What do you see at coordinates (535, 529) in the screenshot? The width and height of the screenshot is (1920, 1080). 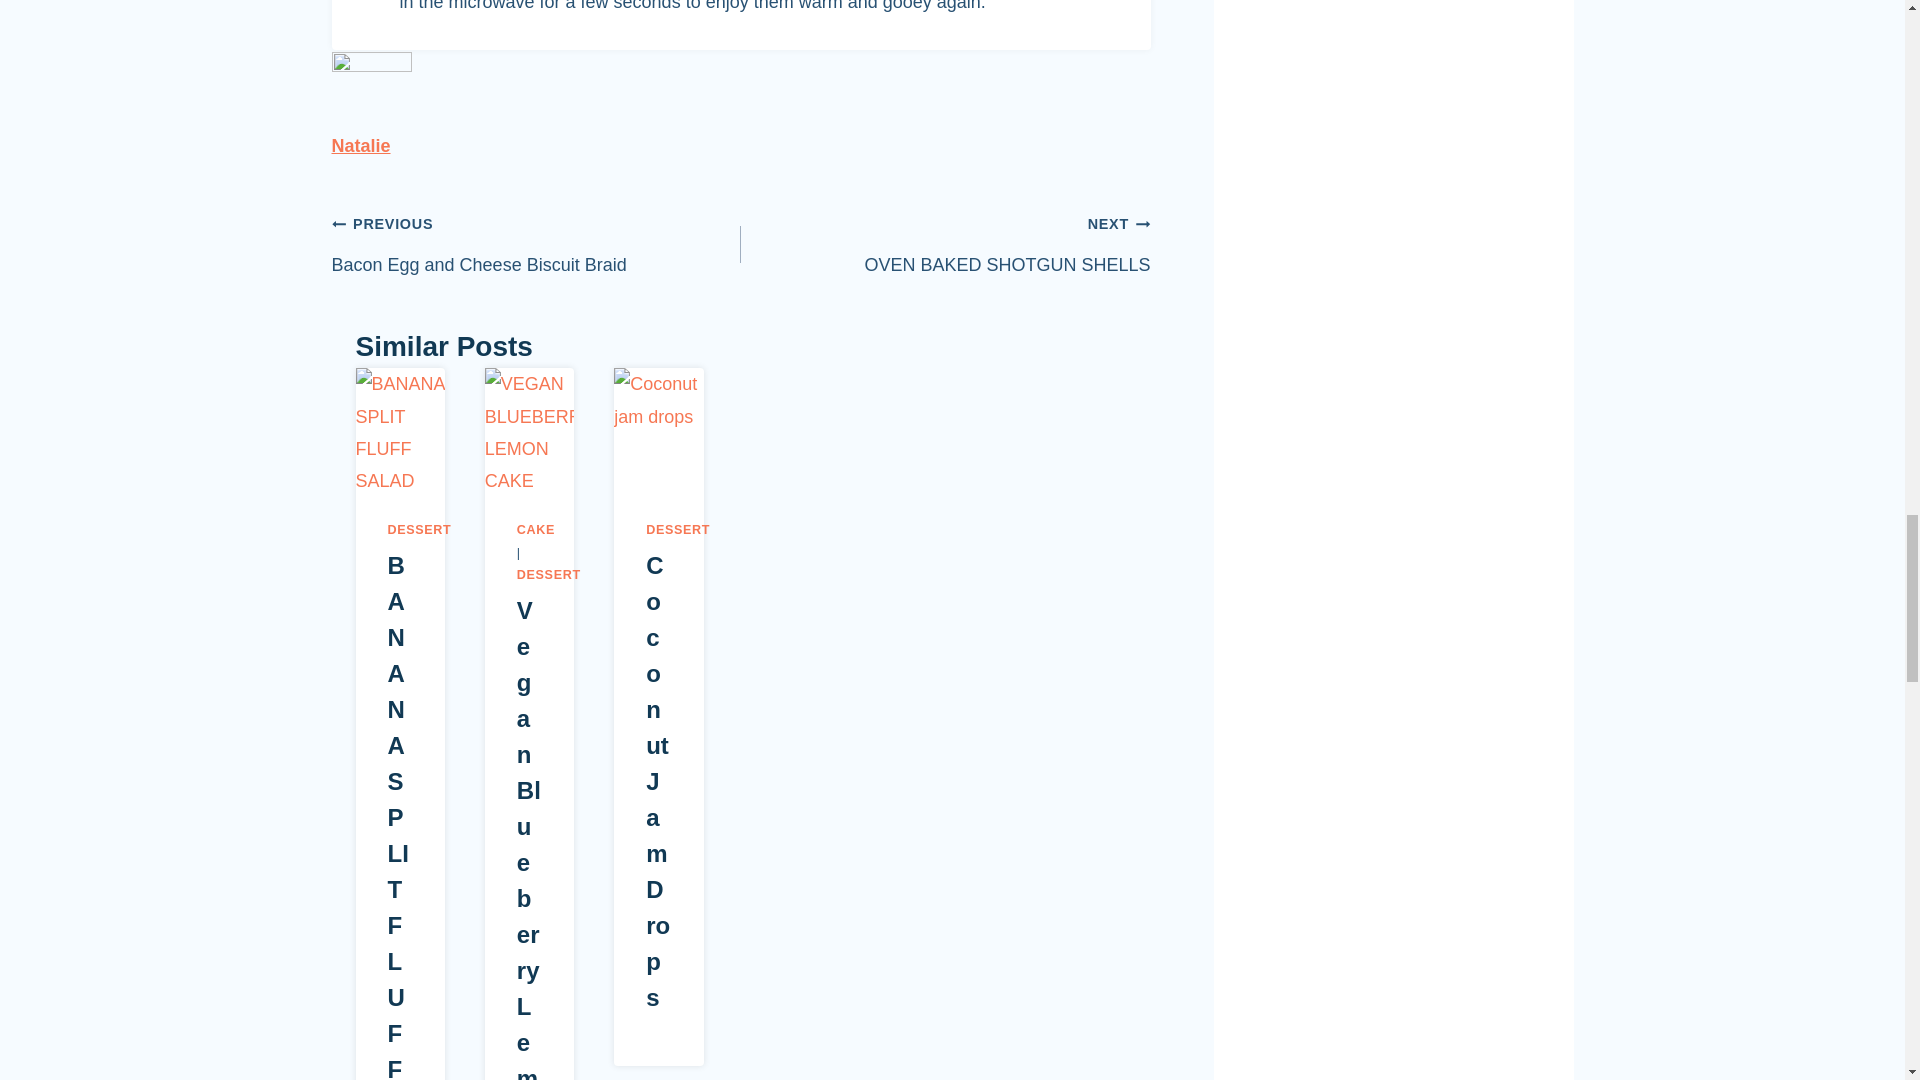 I see `CAKE` at bounding box center [535, 529].